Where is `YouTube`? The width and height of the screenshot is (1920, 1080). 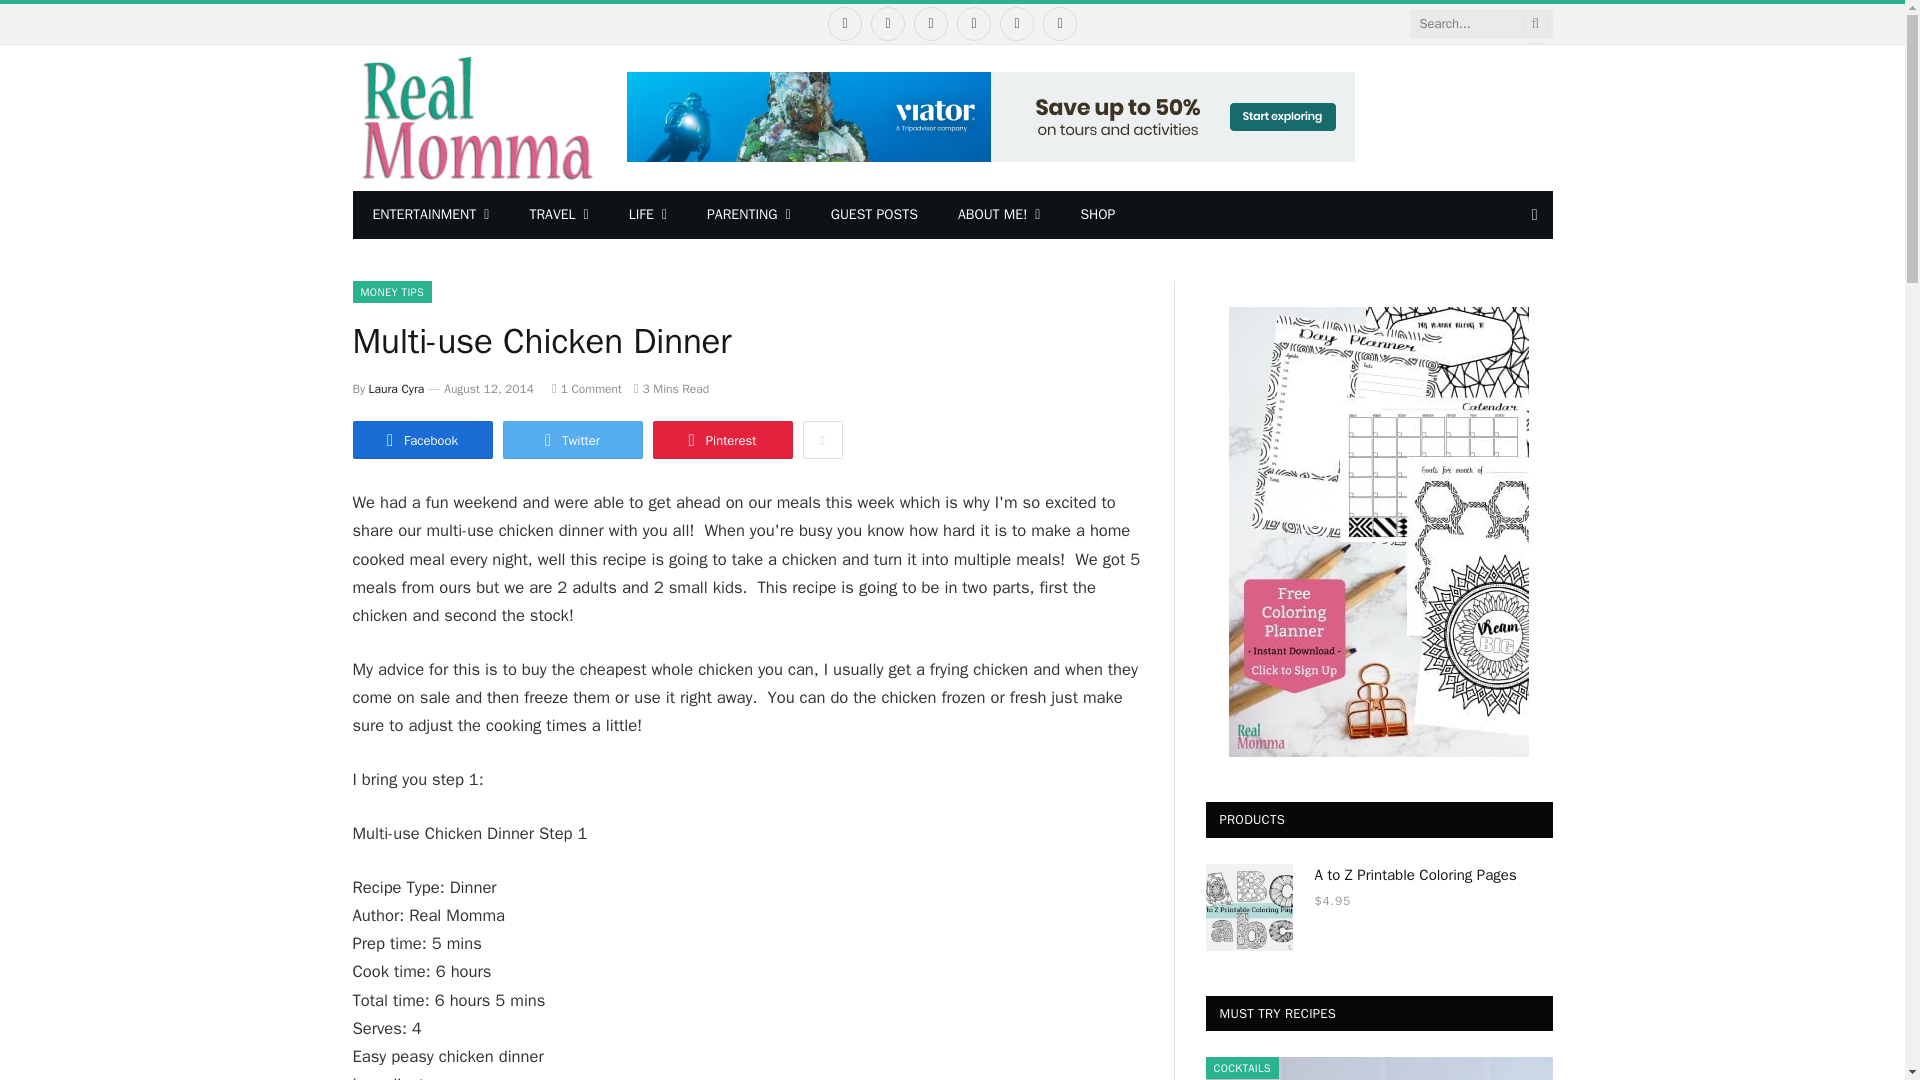
YouTube is located at coordinates (1017, 24).